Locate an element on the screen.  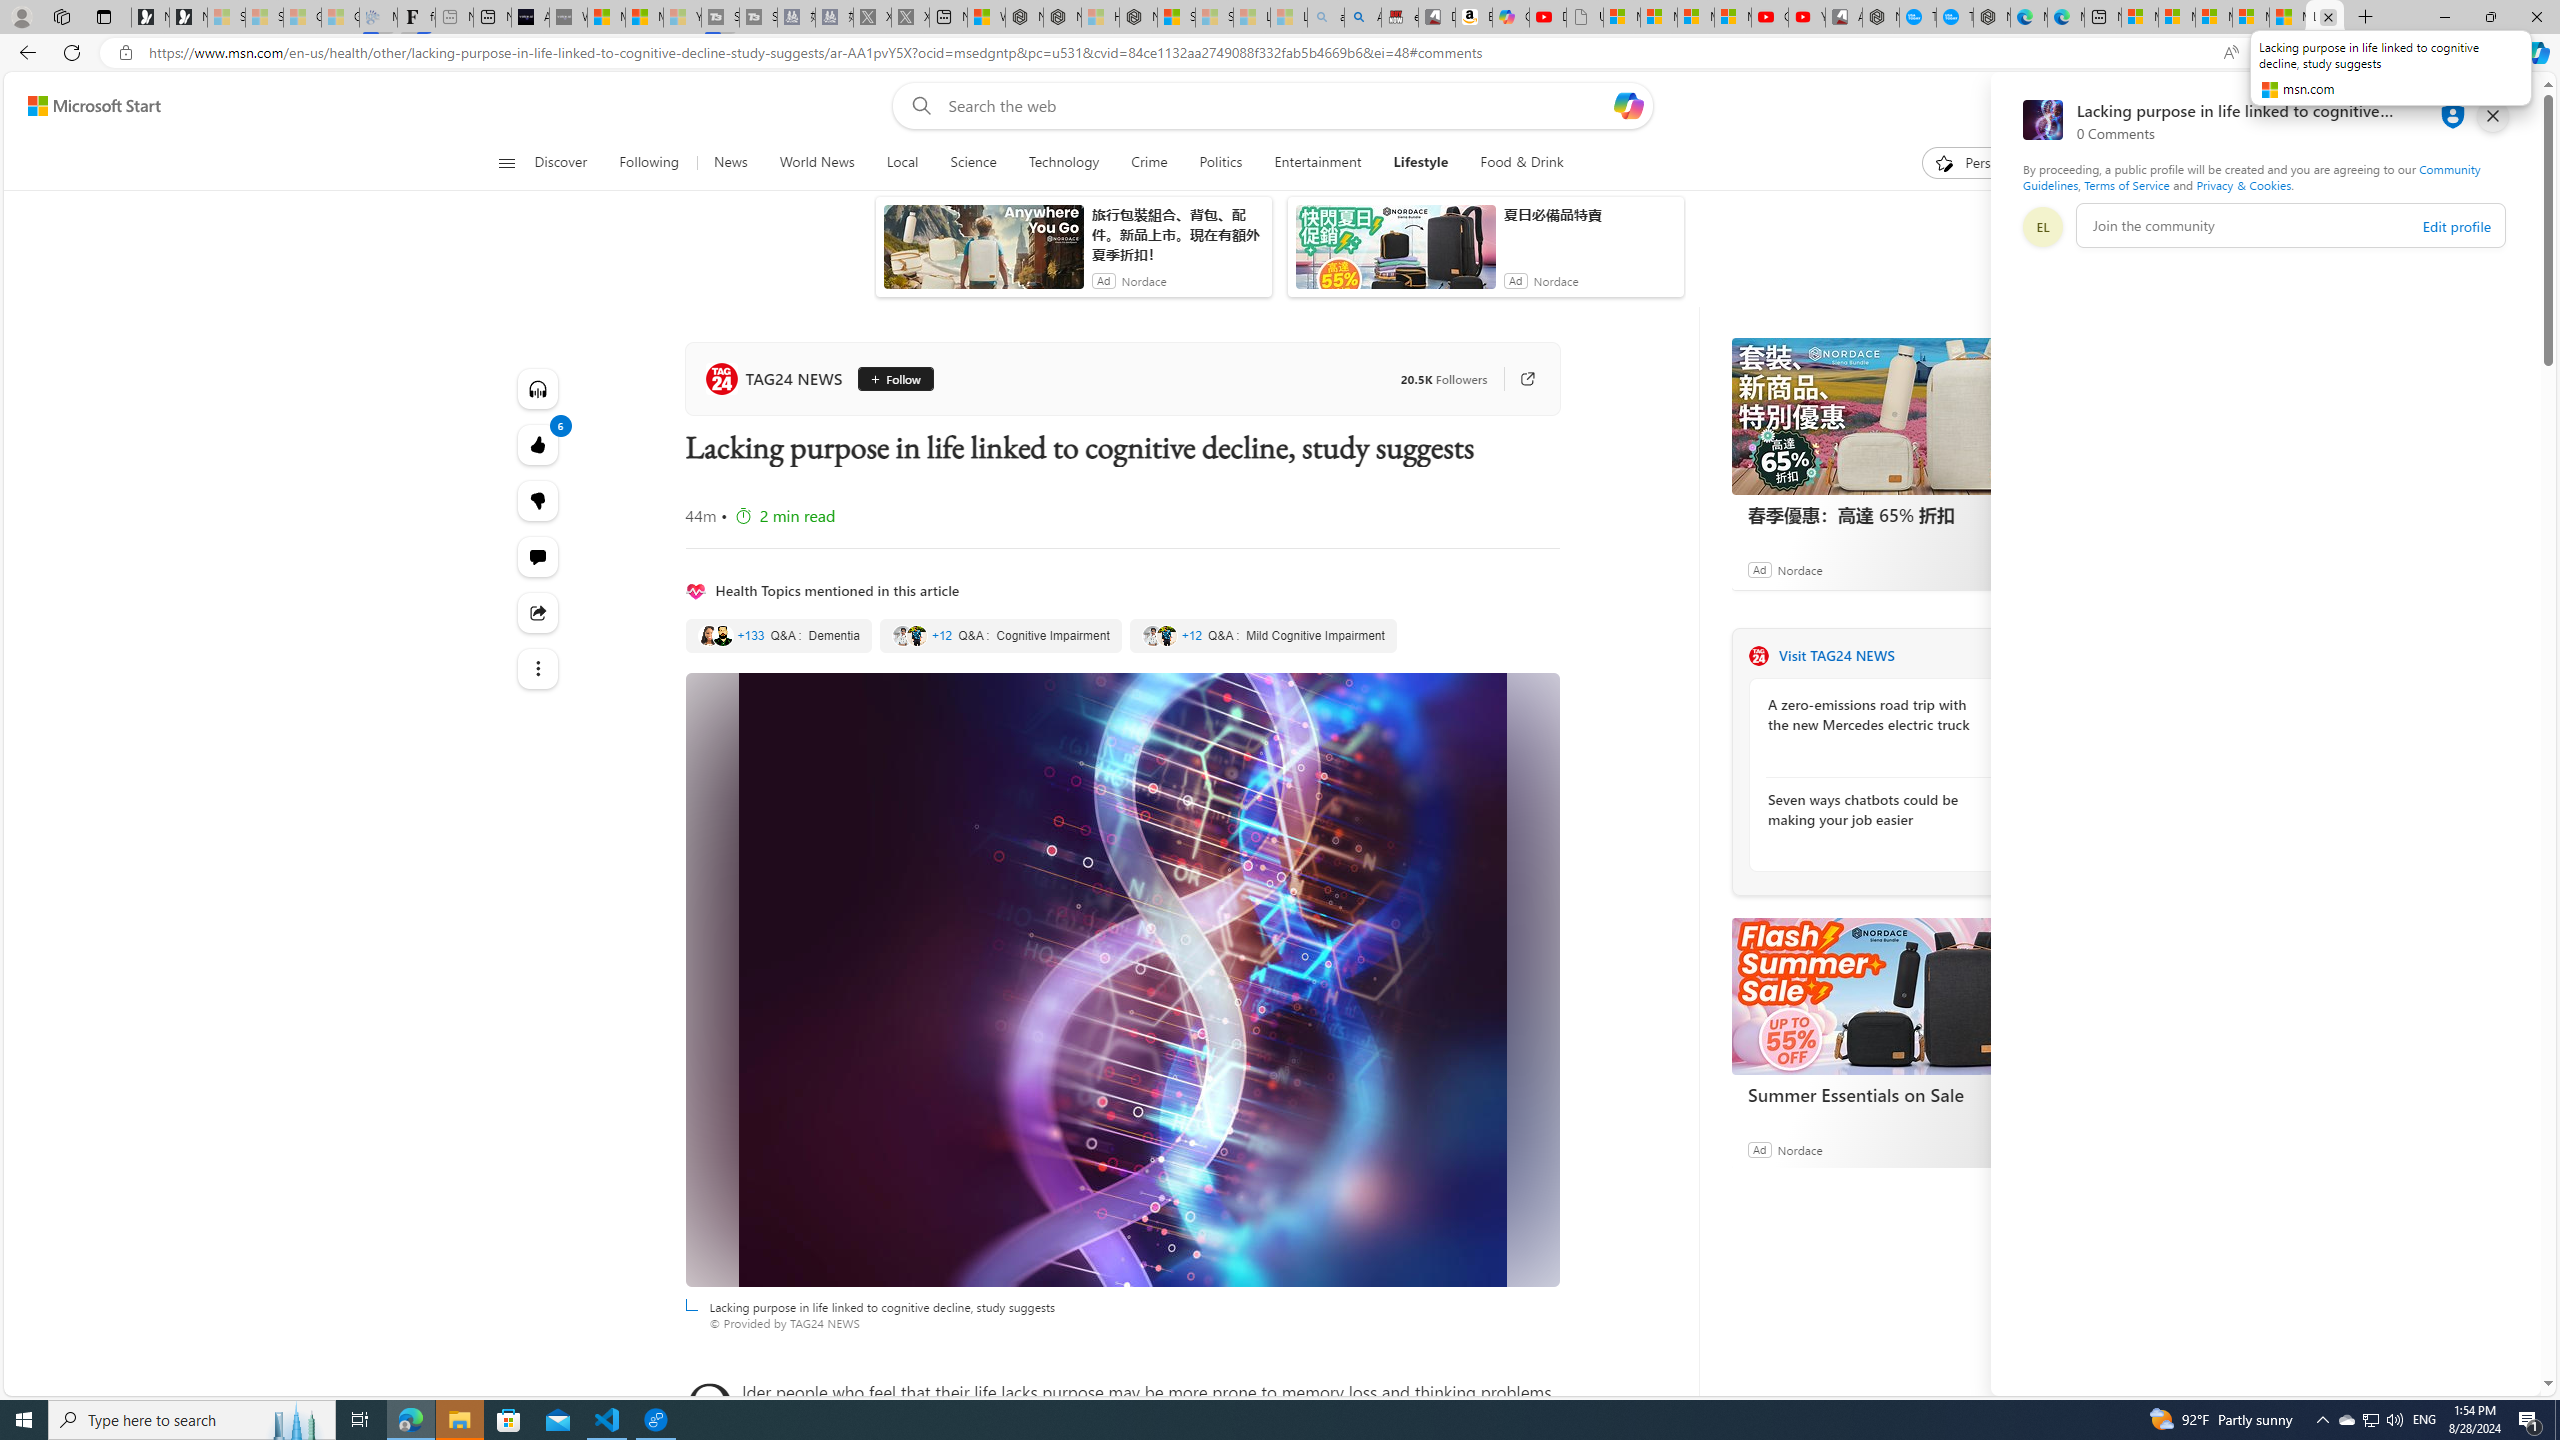
Enter Immersive Reader (F9) is located at coordinates (2270, 53).